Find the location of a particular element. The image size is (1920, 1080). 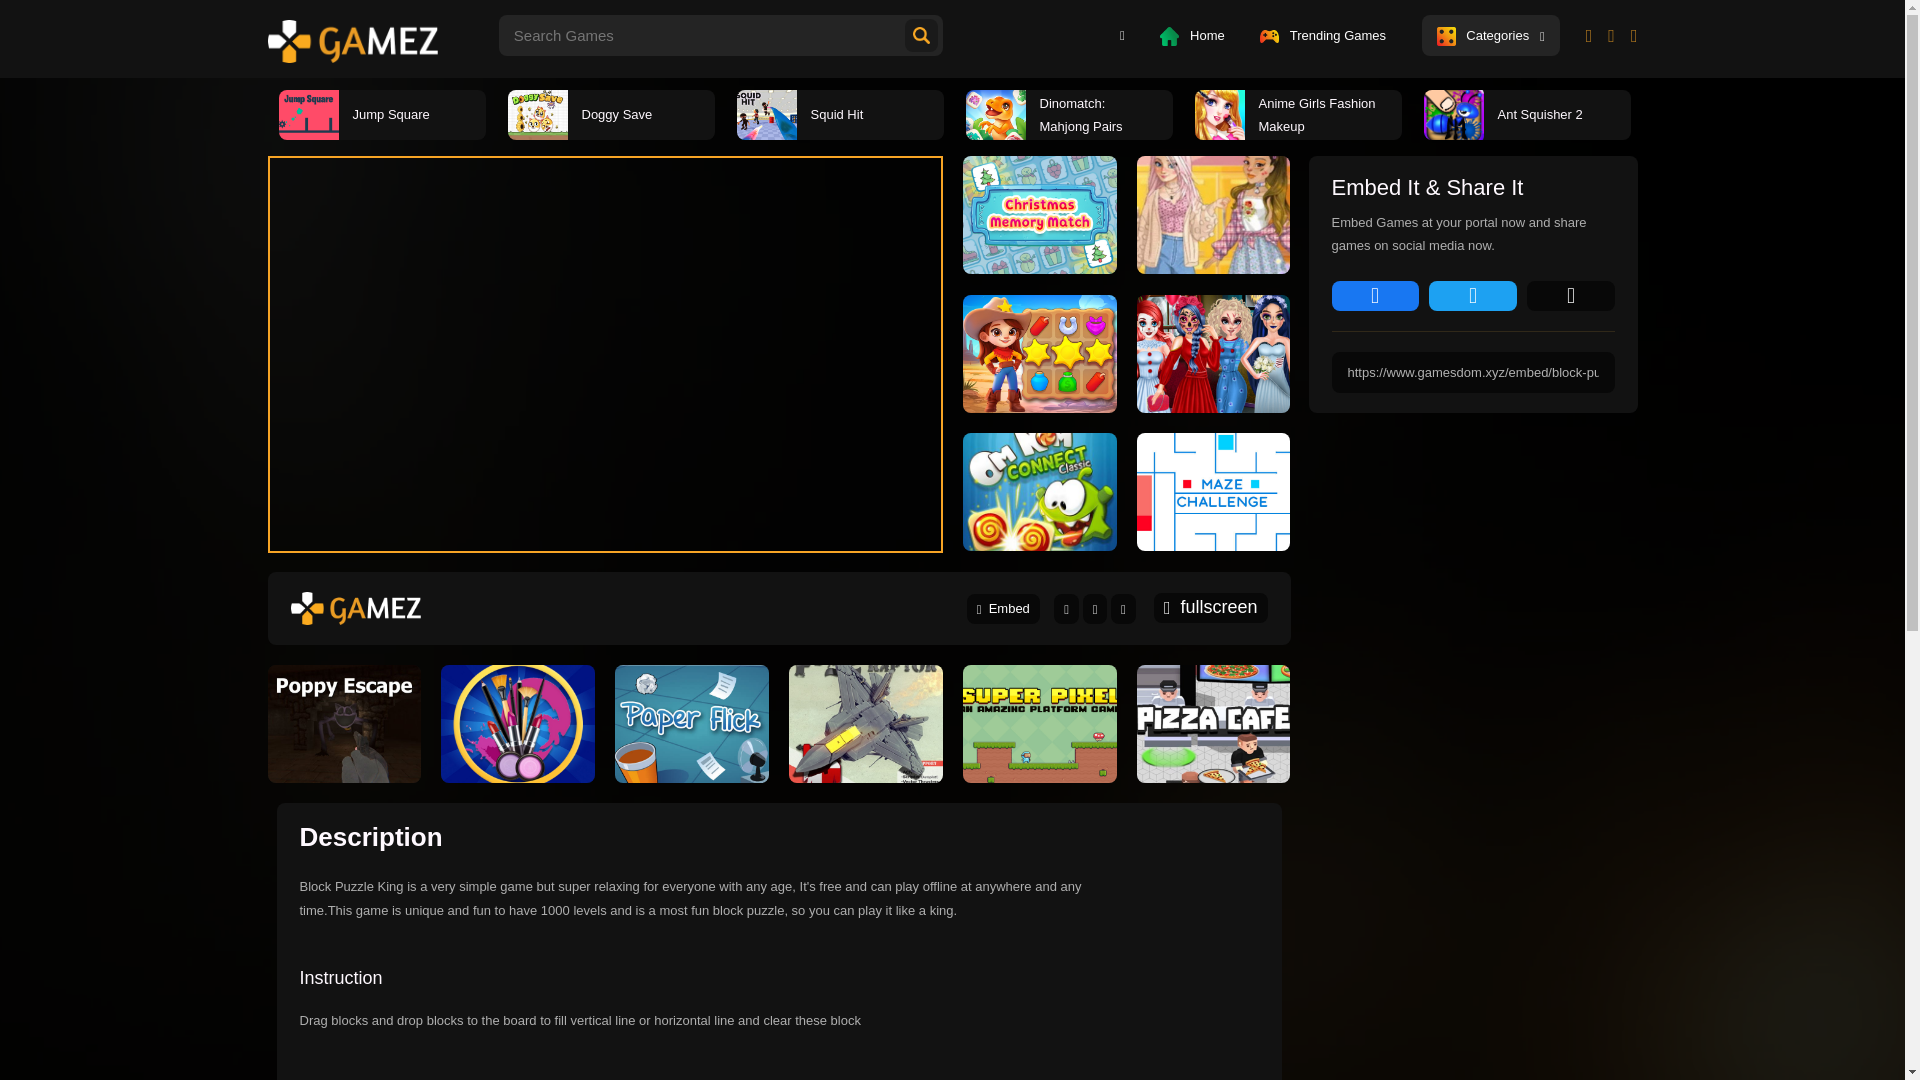

Dinomatch: Mahjong Pairs is located at coordinates (1069, 114).